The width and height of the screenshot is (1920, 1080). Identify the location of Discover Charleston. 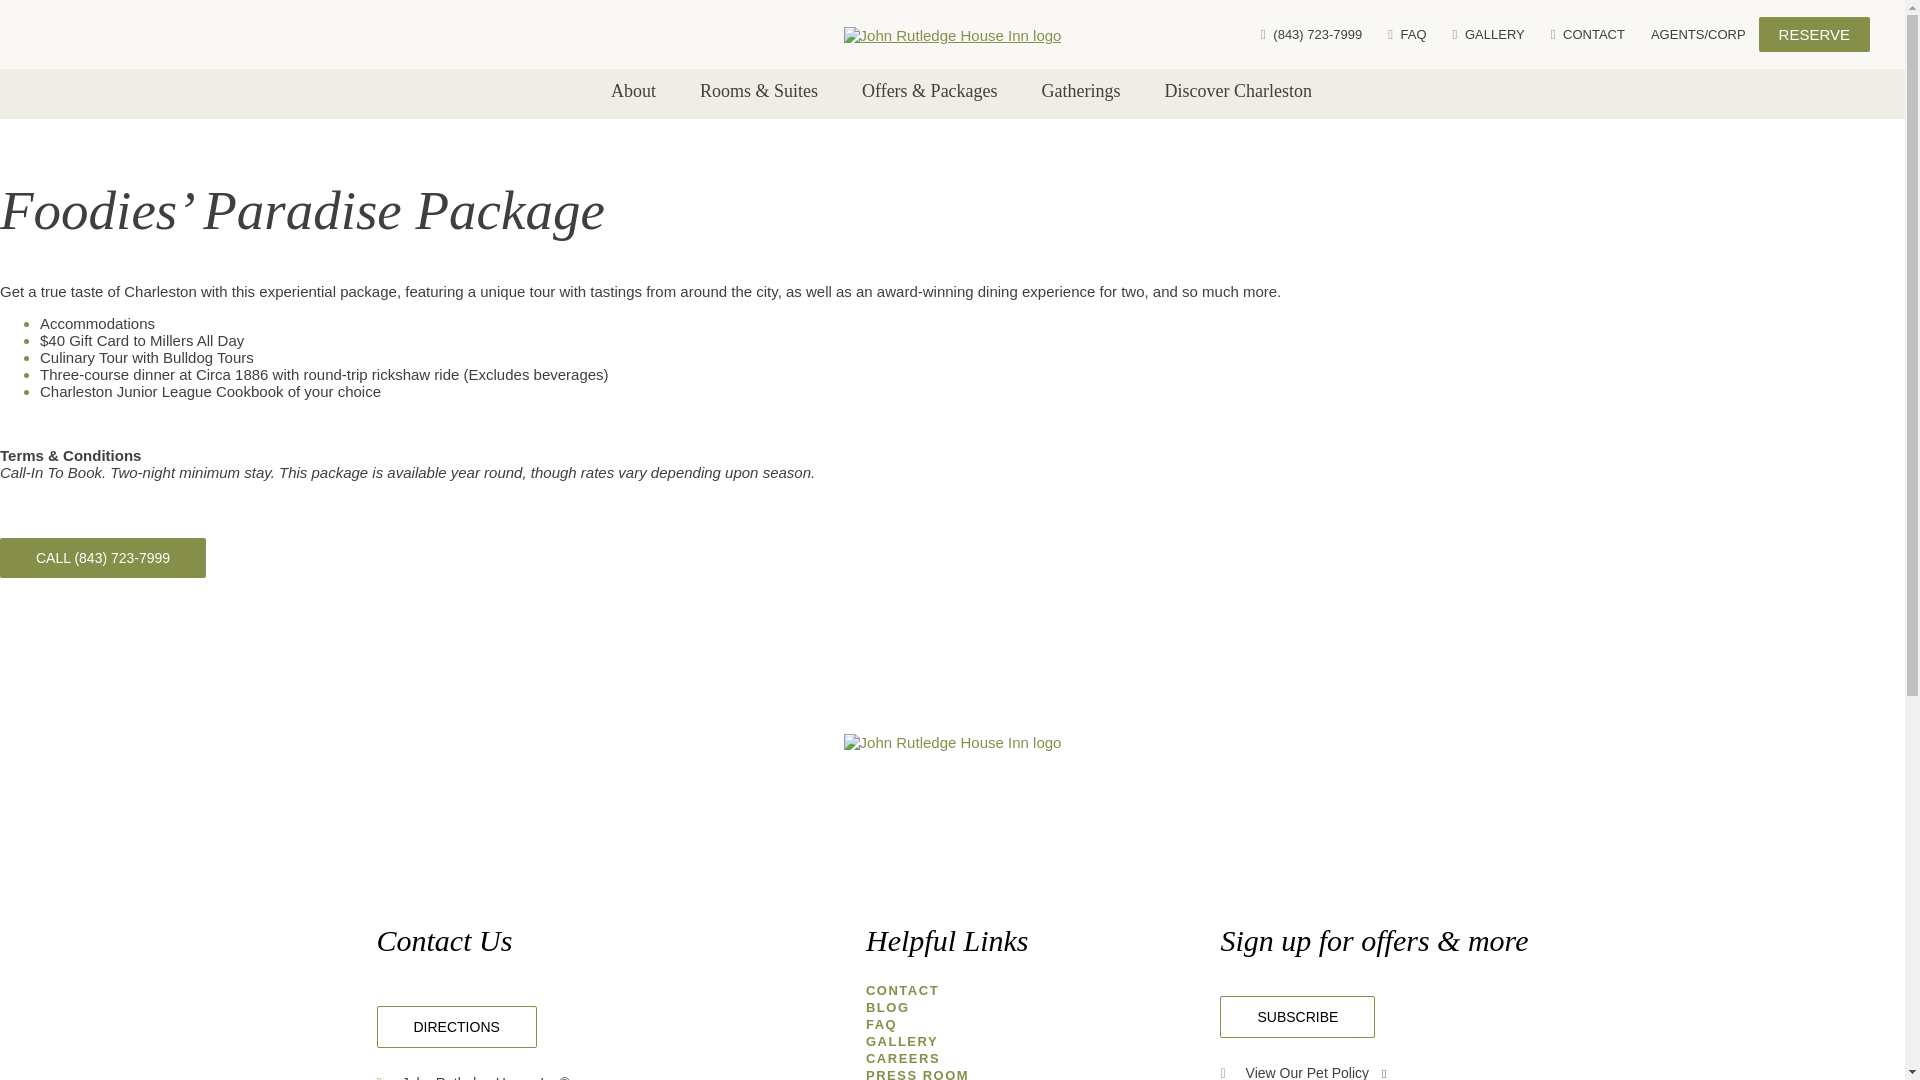
(1238, 90).